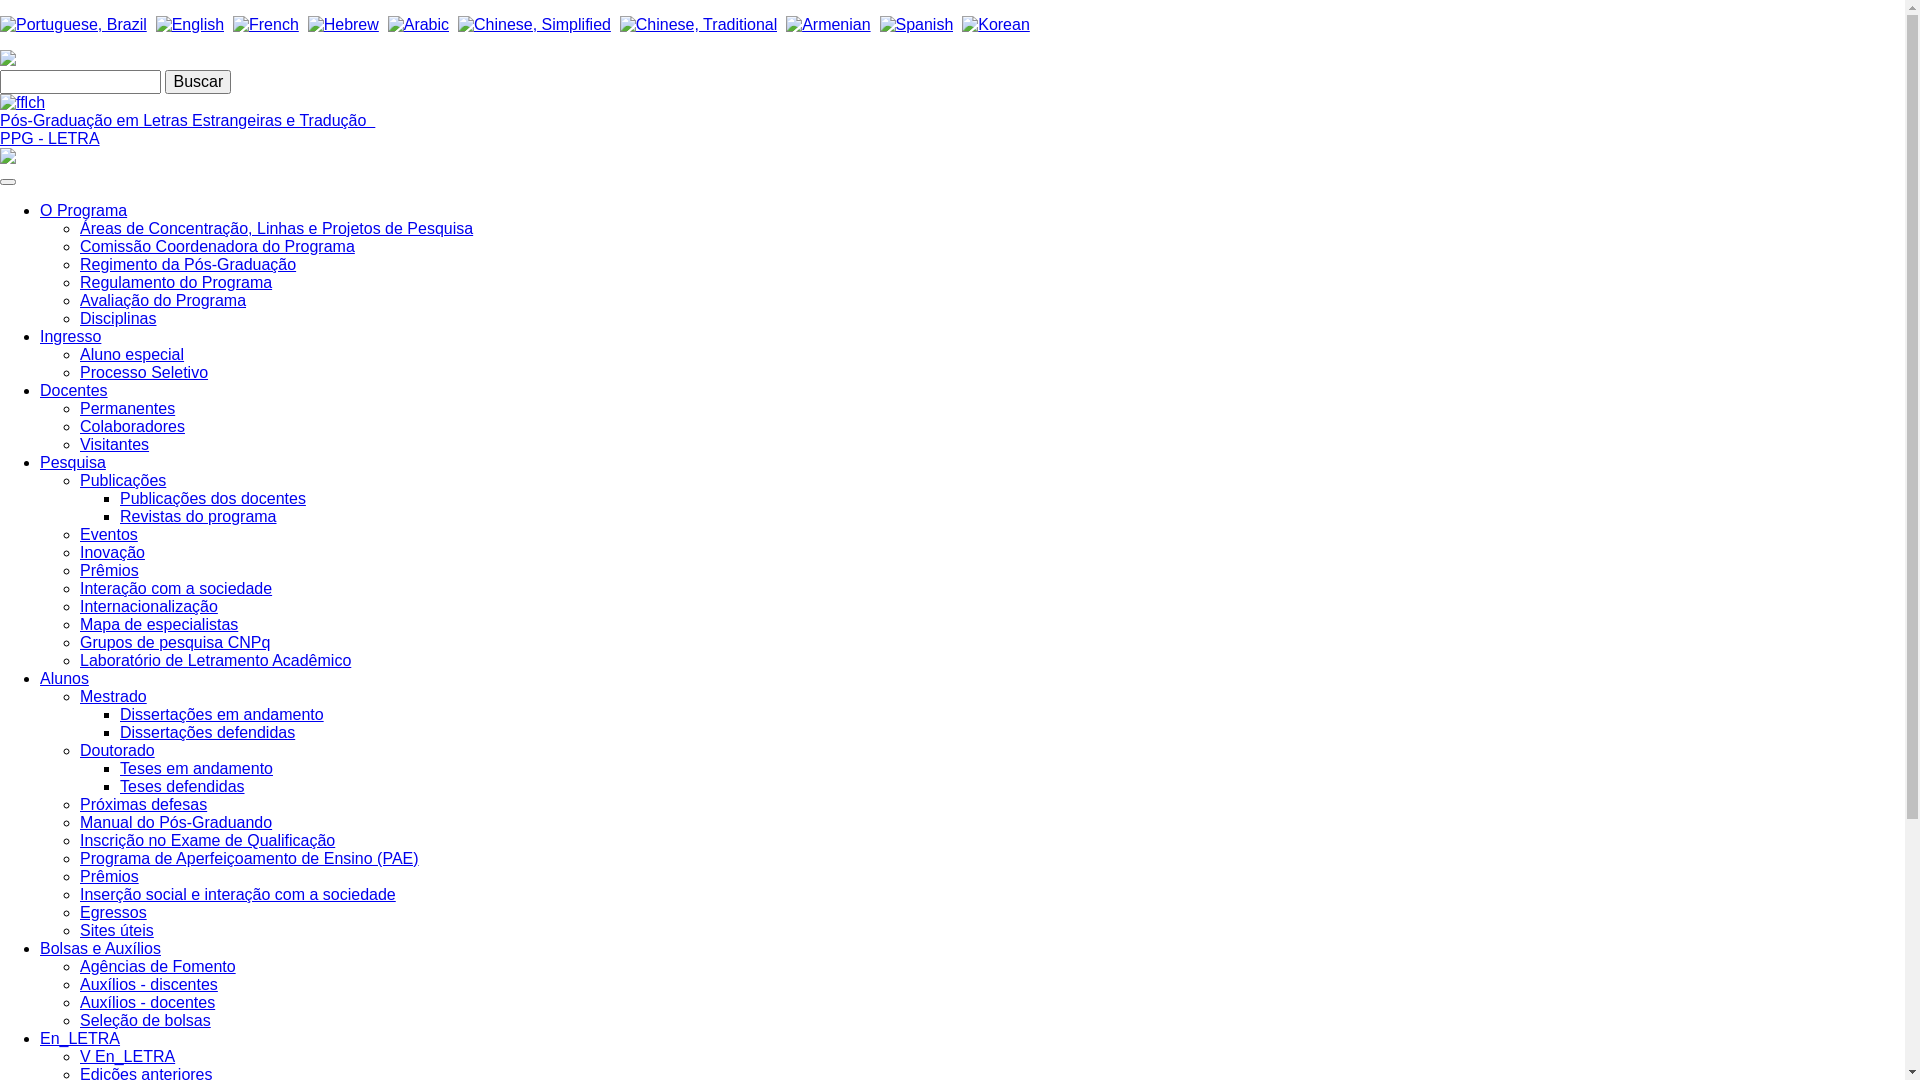 The width and height of the screenshot is (1920, 1080). Describe the element at coordinates (84, 210) in the screenshot. I see `O Programa` at that location.